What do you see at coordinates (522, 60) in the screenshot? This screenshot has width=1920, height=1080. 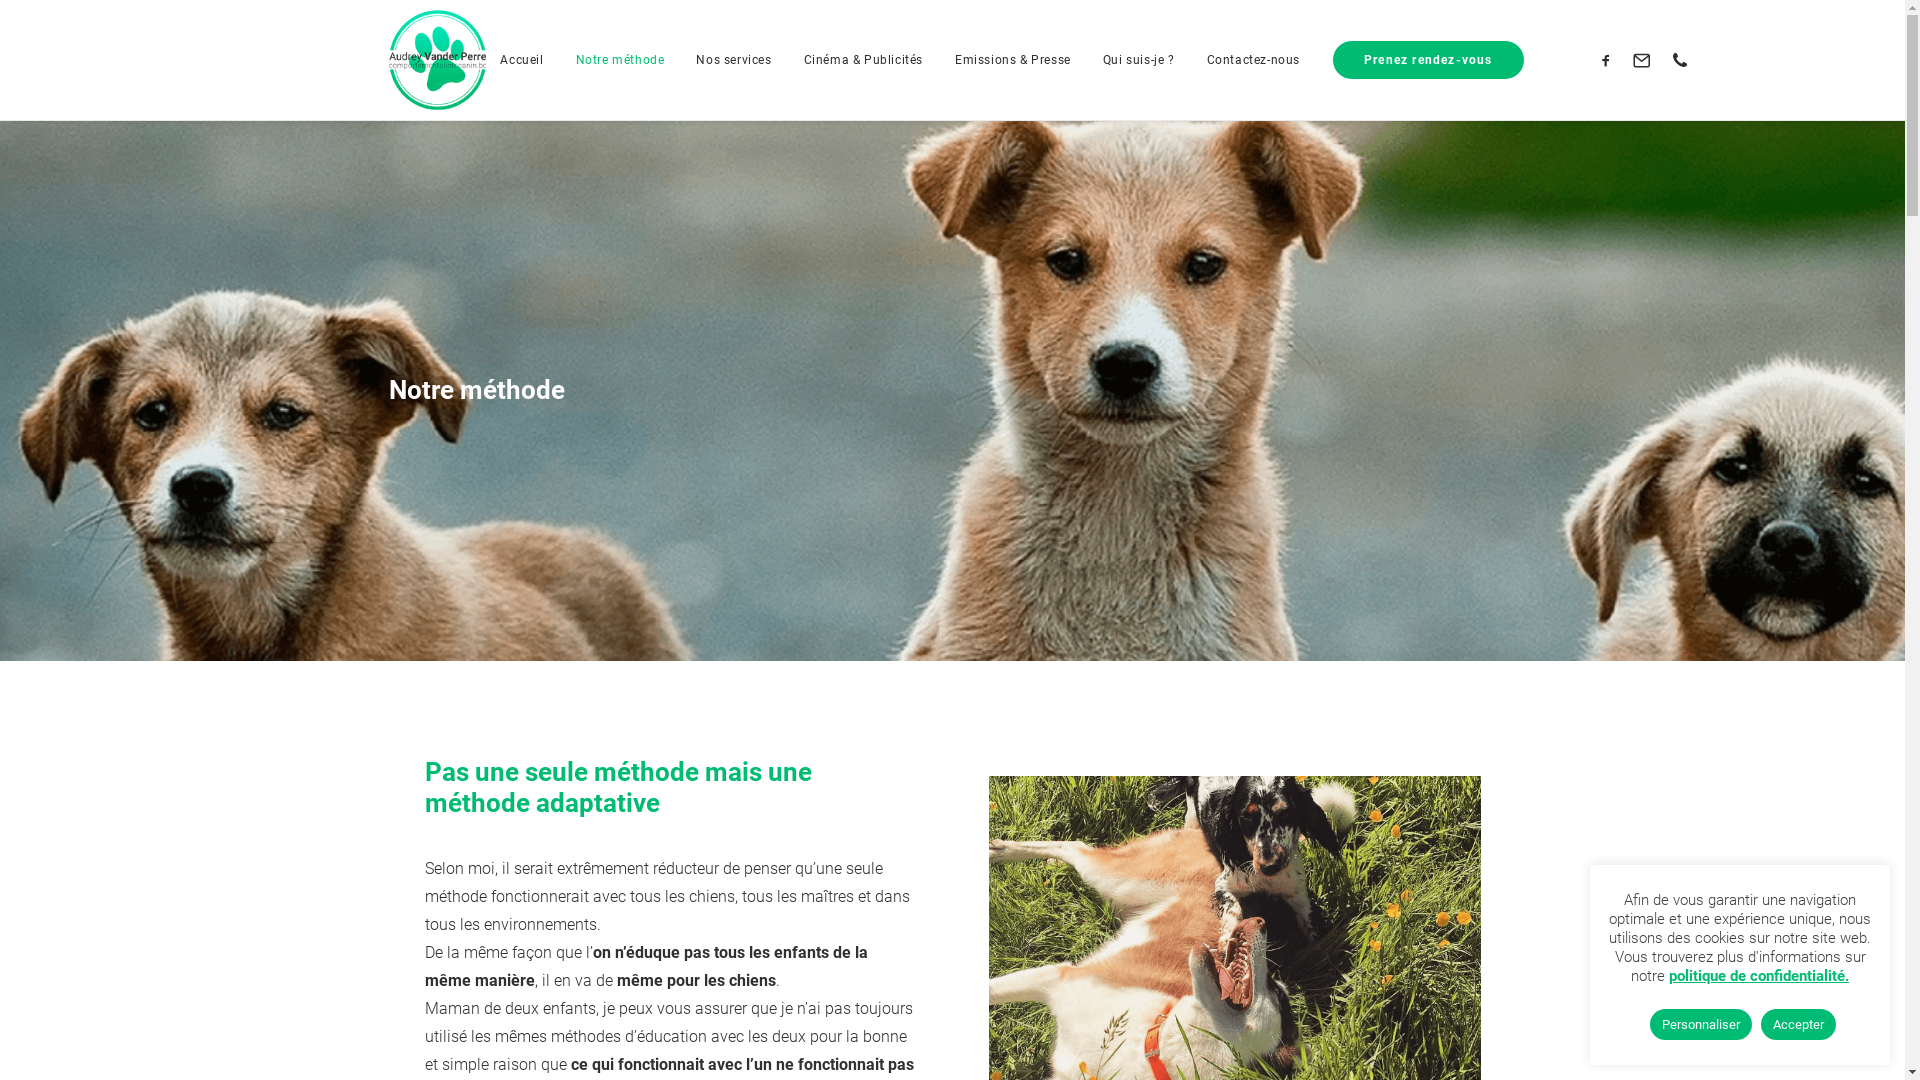 I see `Accueil` at bounding box center [522, 60].